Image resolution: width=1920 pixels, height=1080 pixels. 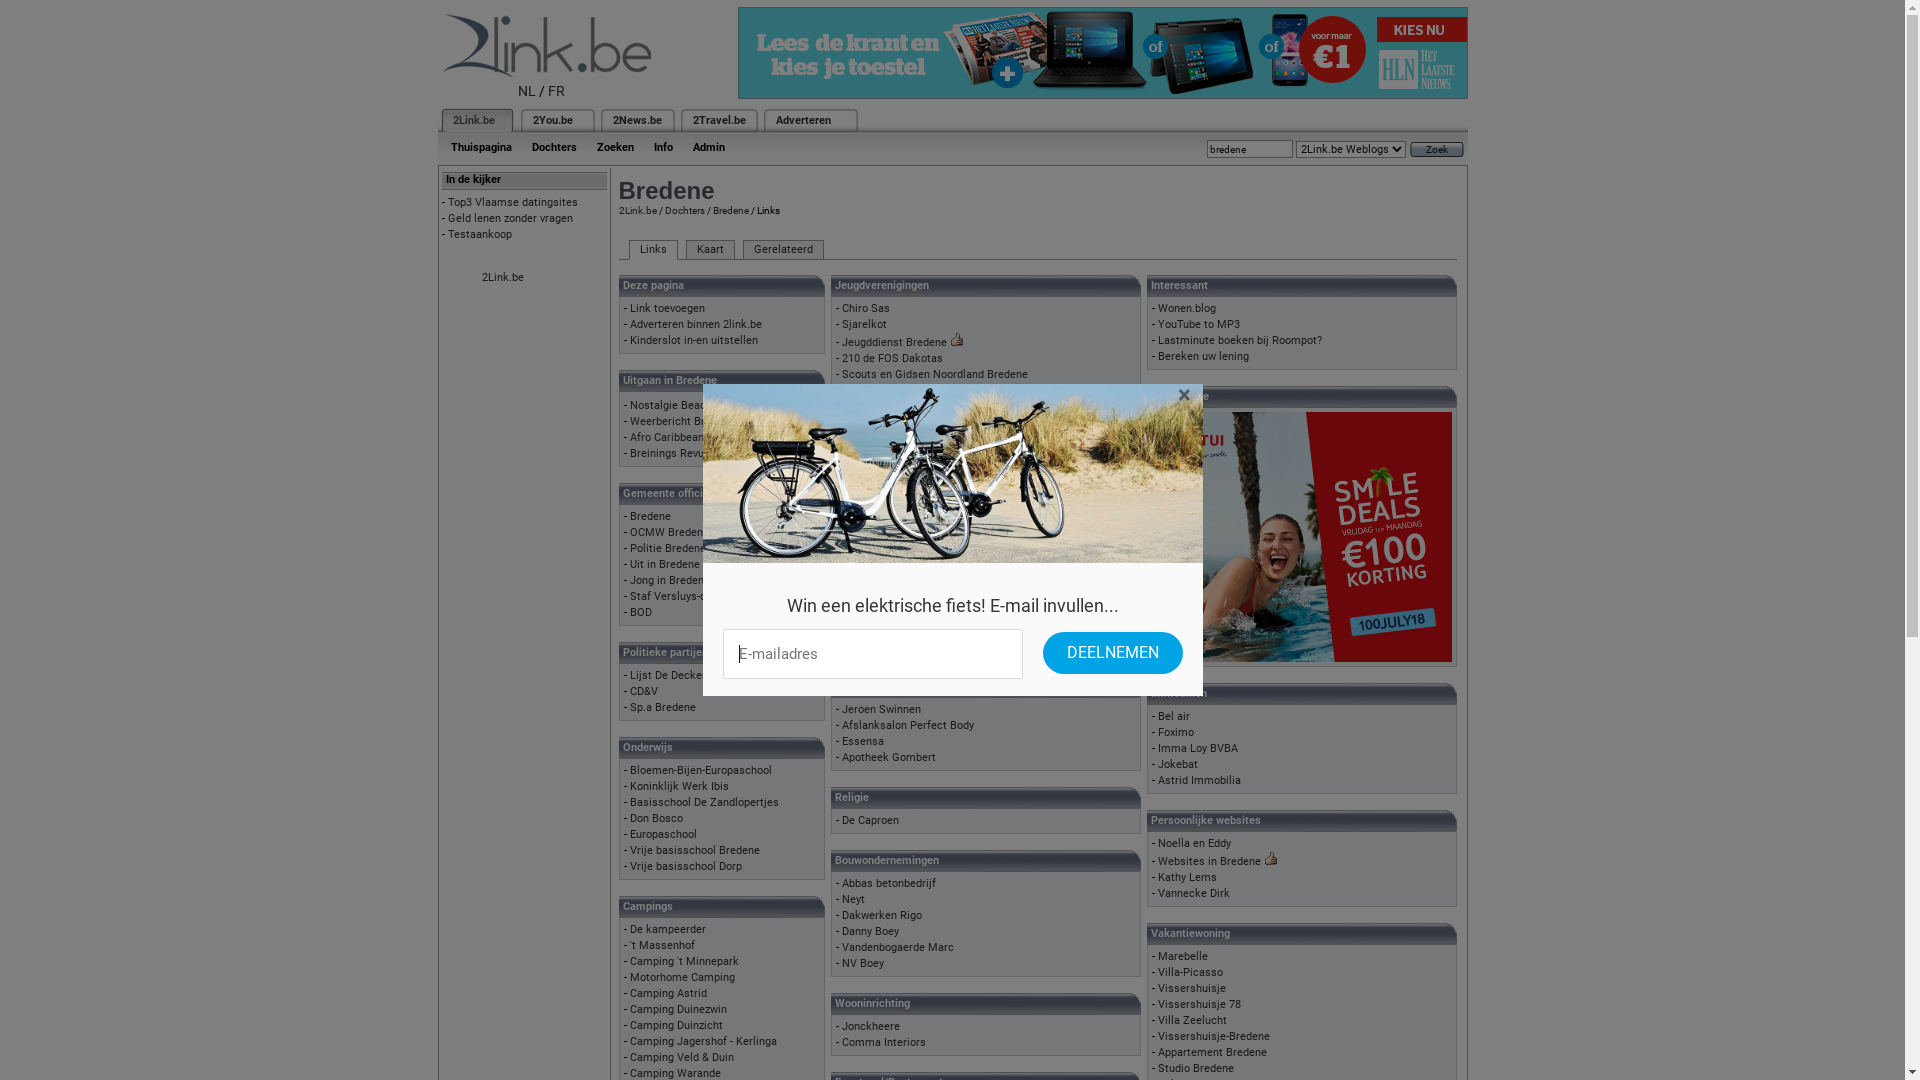 What do you see at coordinates (884, 1042) in the screenshot?
I see `Comma Interiors` at bounding box center [884, 1042].